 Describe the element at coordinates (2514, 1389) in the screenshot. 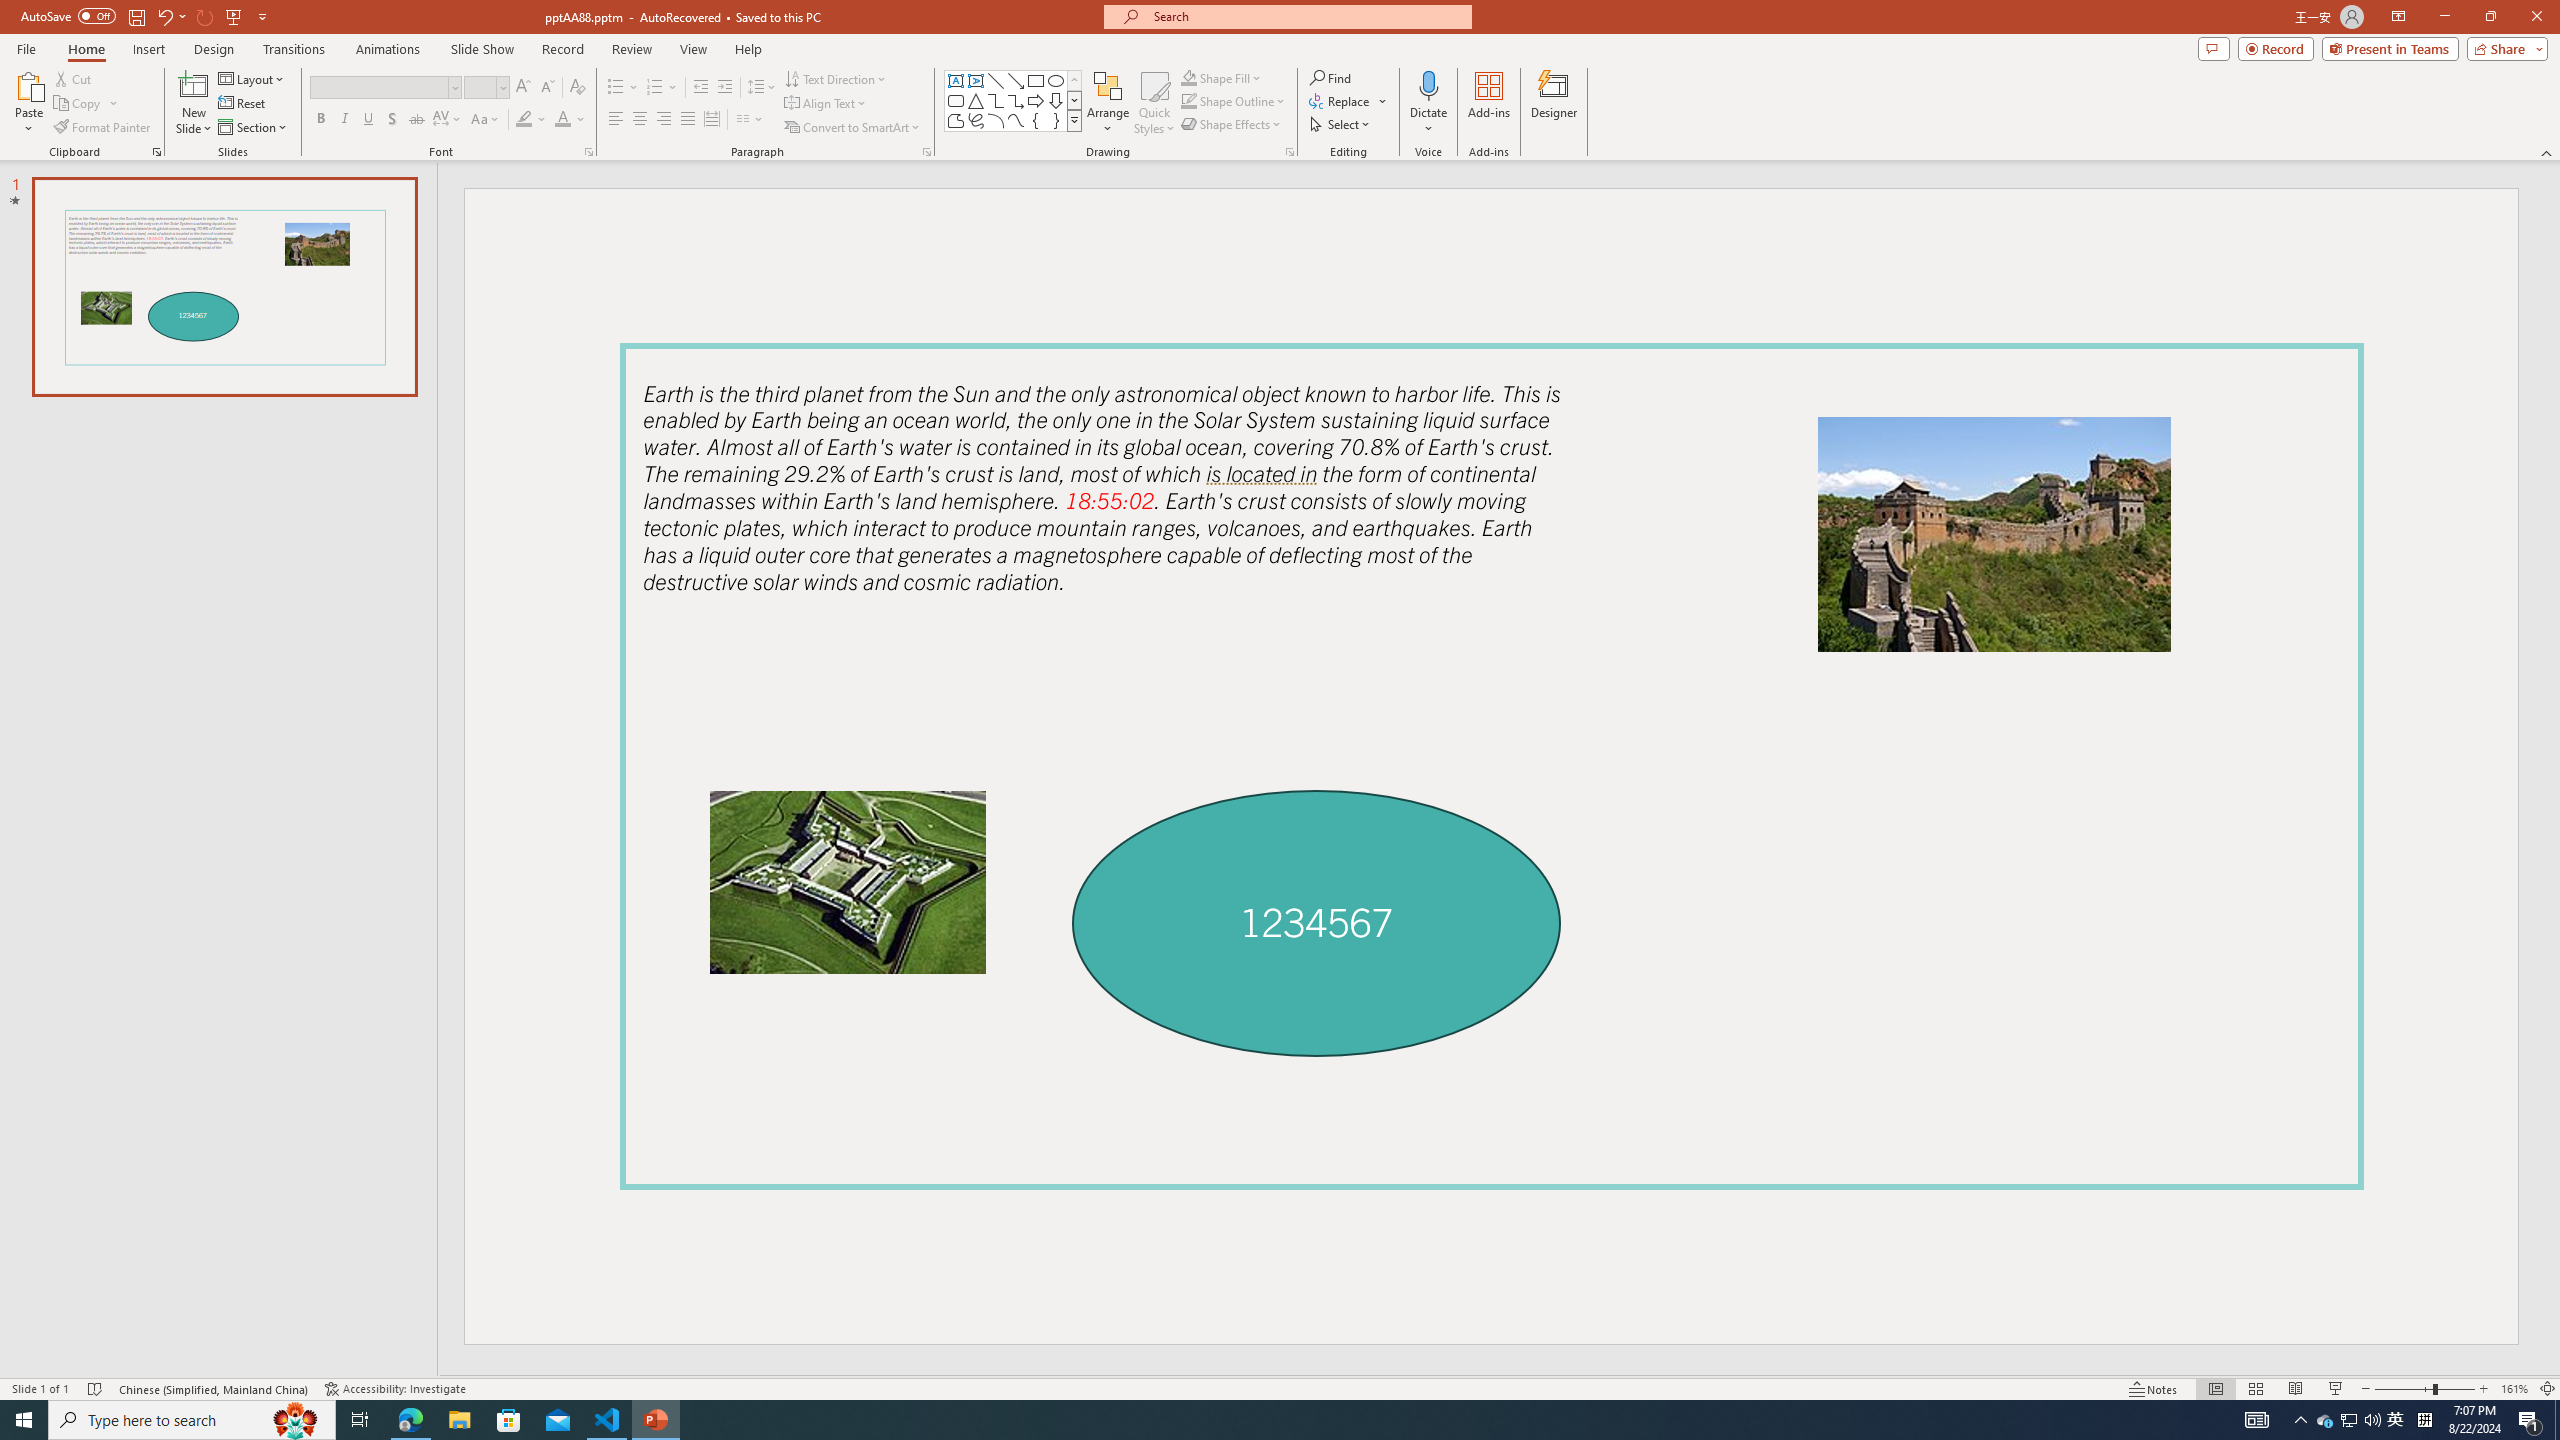

I see `Zoom 161%` at that location.